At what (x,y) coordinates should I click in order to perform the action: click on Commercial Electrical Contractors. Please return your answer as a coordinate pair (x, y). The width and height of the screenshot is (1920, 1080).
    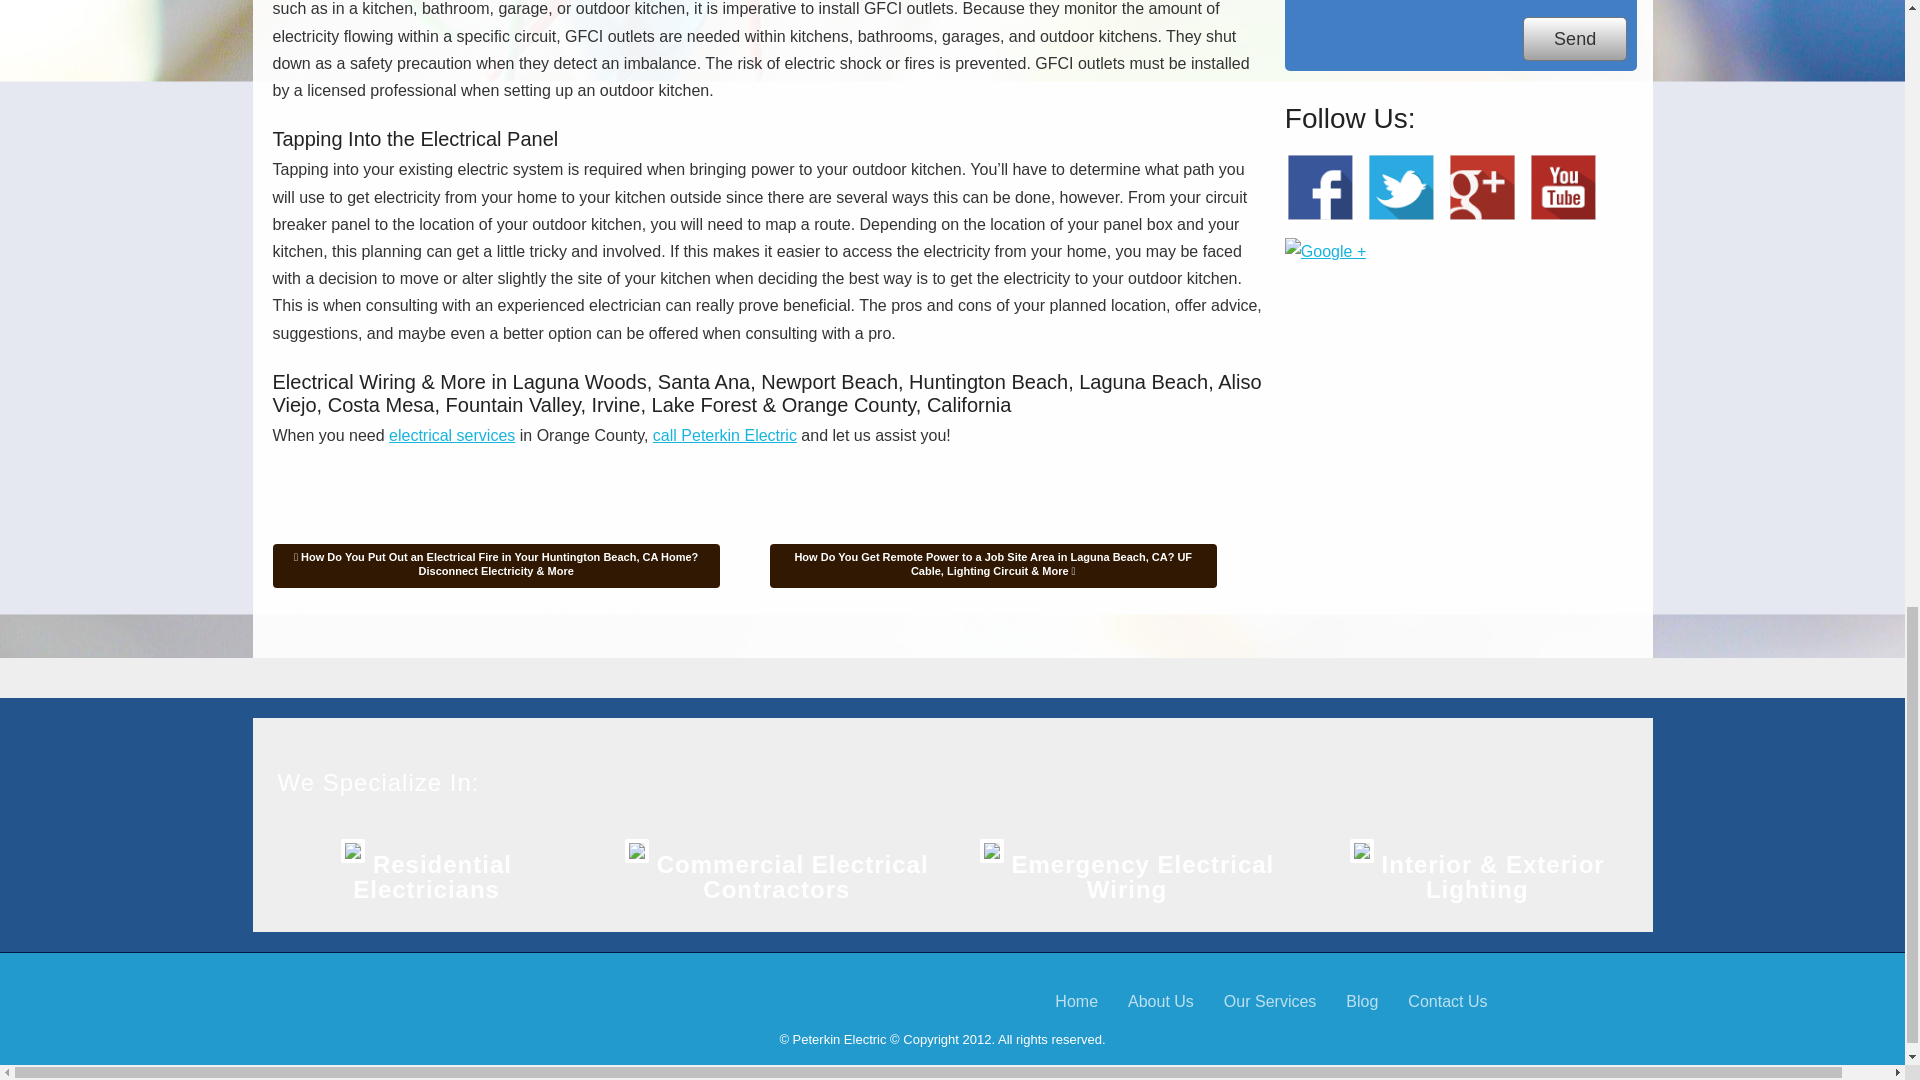
    Looking at the image, I should click on (792, 876).